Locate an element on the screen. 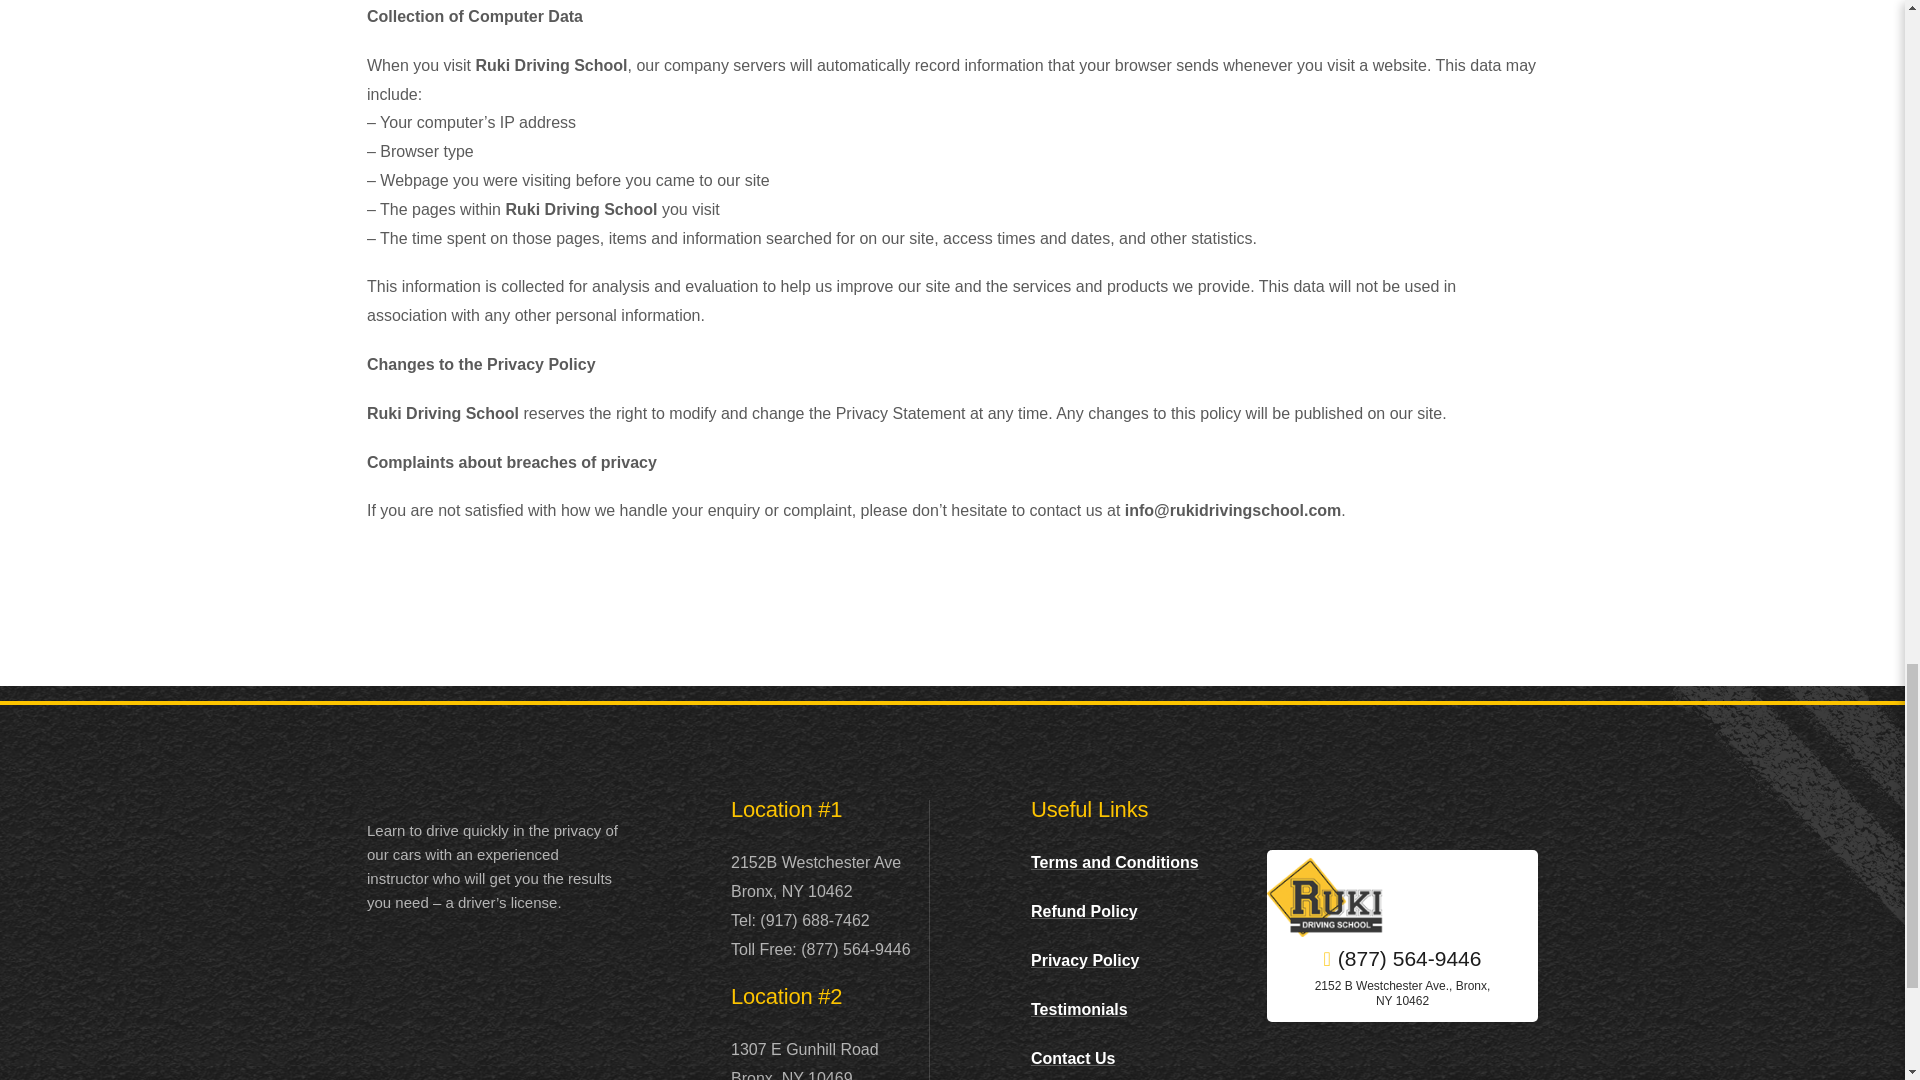  Terms and Conditions is located at coordinates (1114, 862).